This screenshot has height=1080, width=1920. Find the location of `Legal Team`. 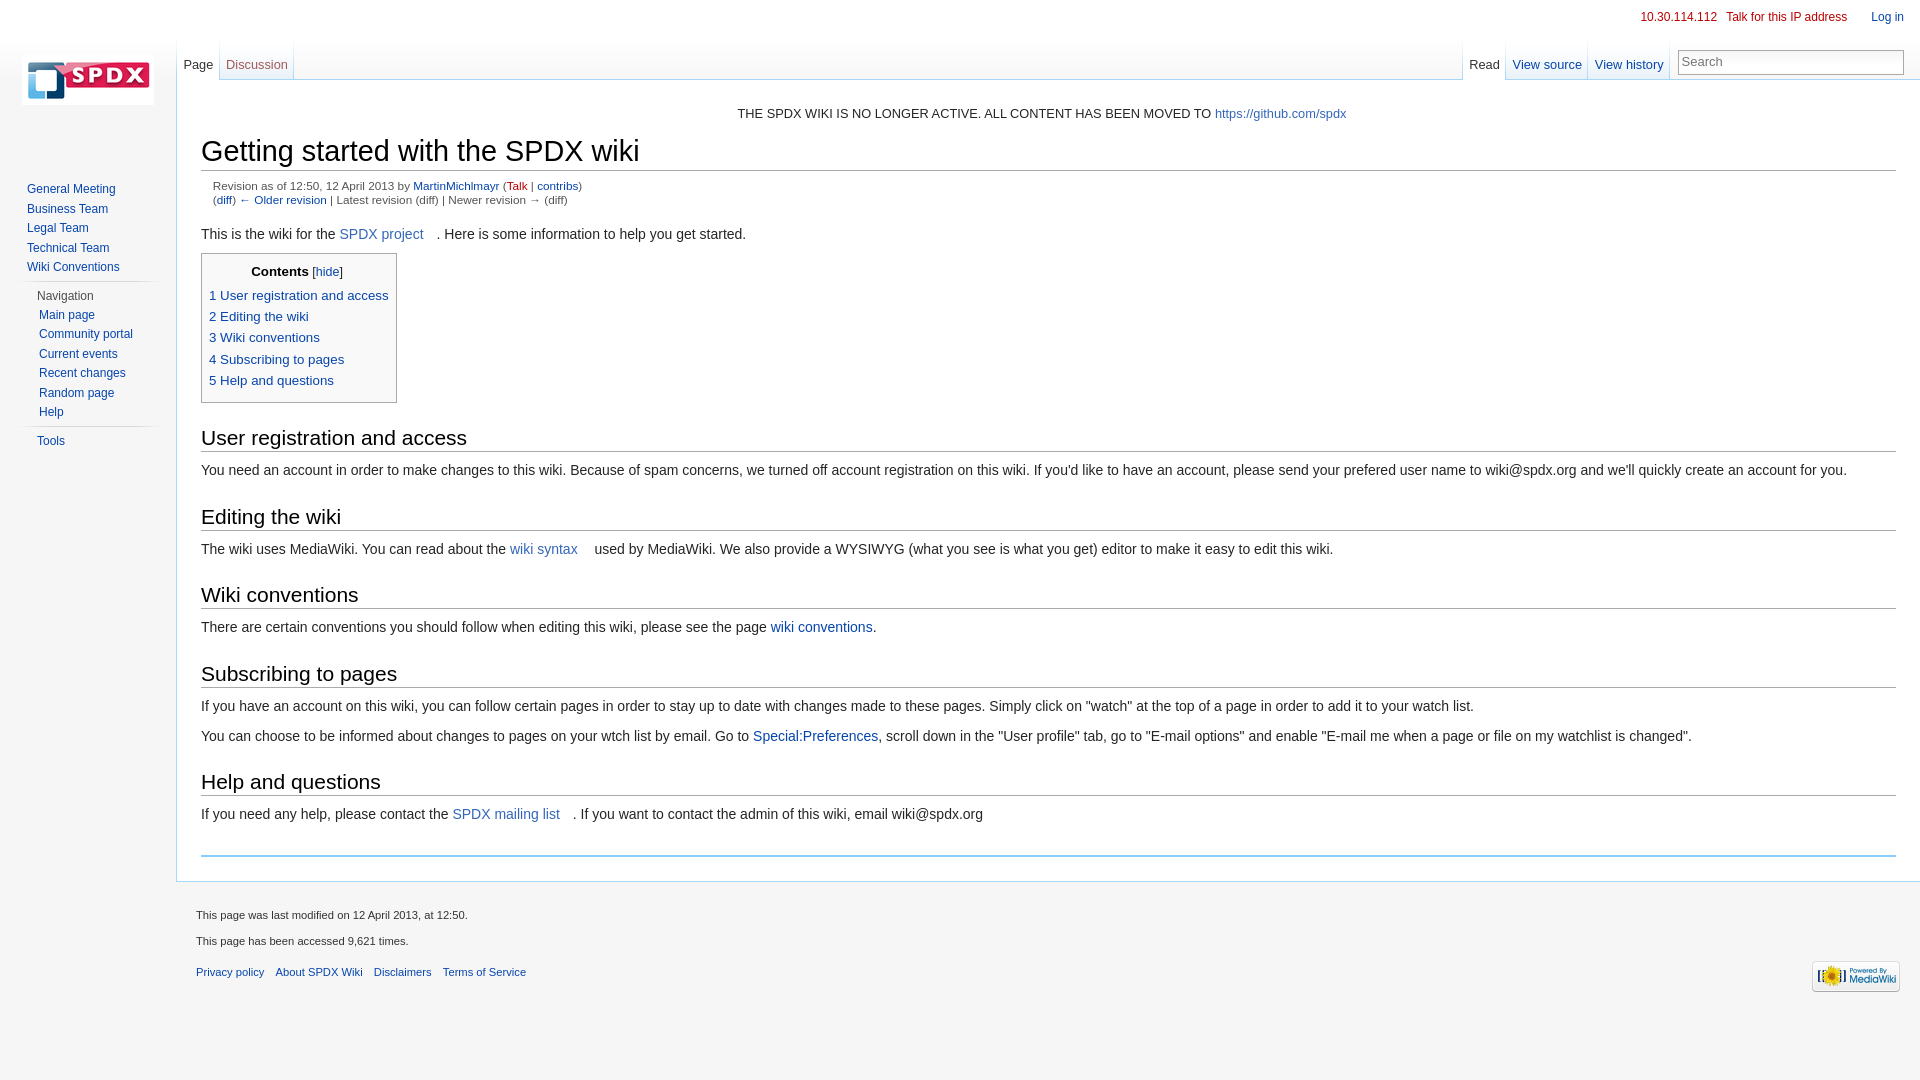

Legal Team is located at coordinates (57, 228).